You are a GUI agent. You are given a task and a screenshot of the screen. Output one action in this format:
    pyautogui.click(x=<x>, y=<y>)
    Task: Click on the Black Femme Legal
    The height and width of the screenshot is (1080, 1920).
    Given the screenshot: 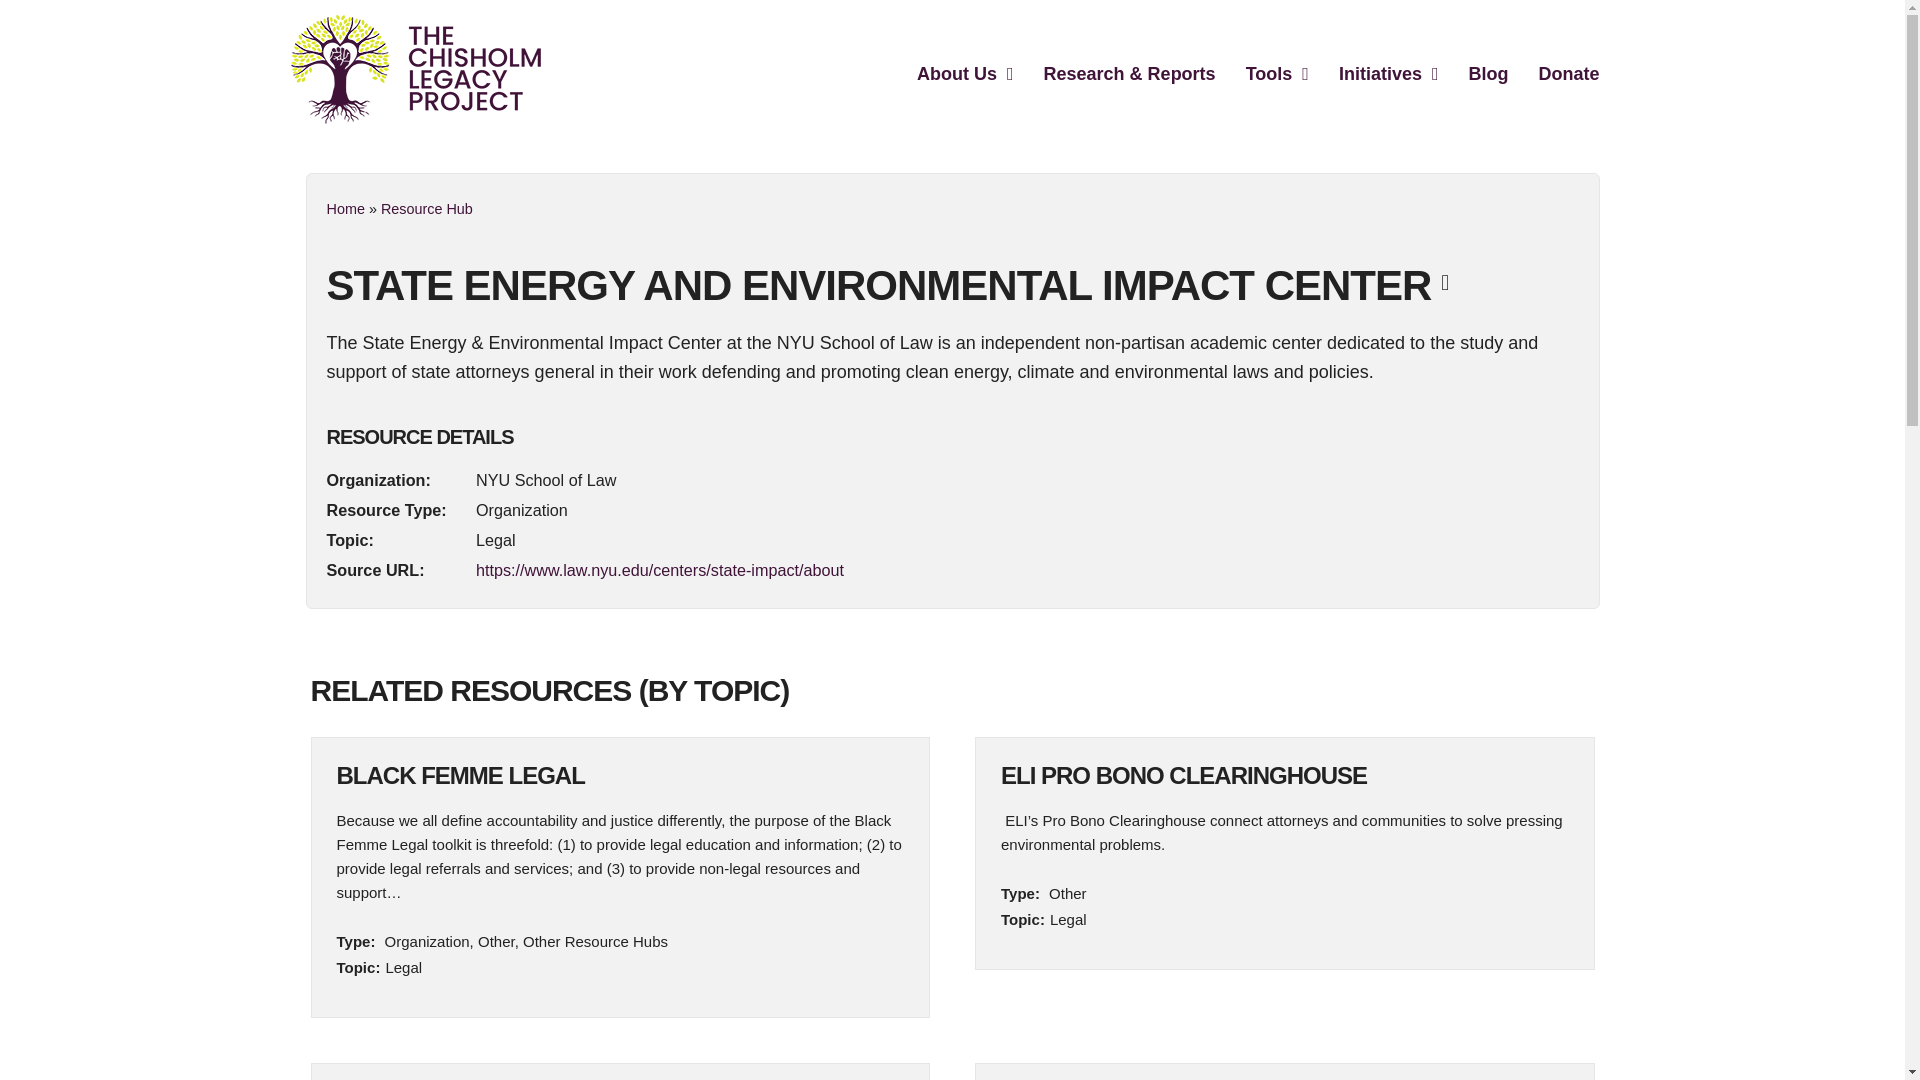 What is the action you would take?
    pyautogui.click(x=460, y=776)
    